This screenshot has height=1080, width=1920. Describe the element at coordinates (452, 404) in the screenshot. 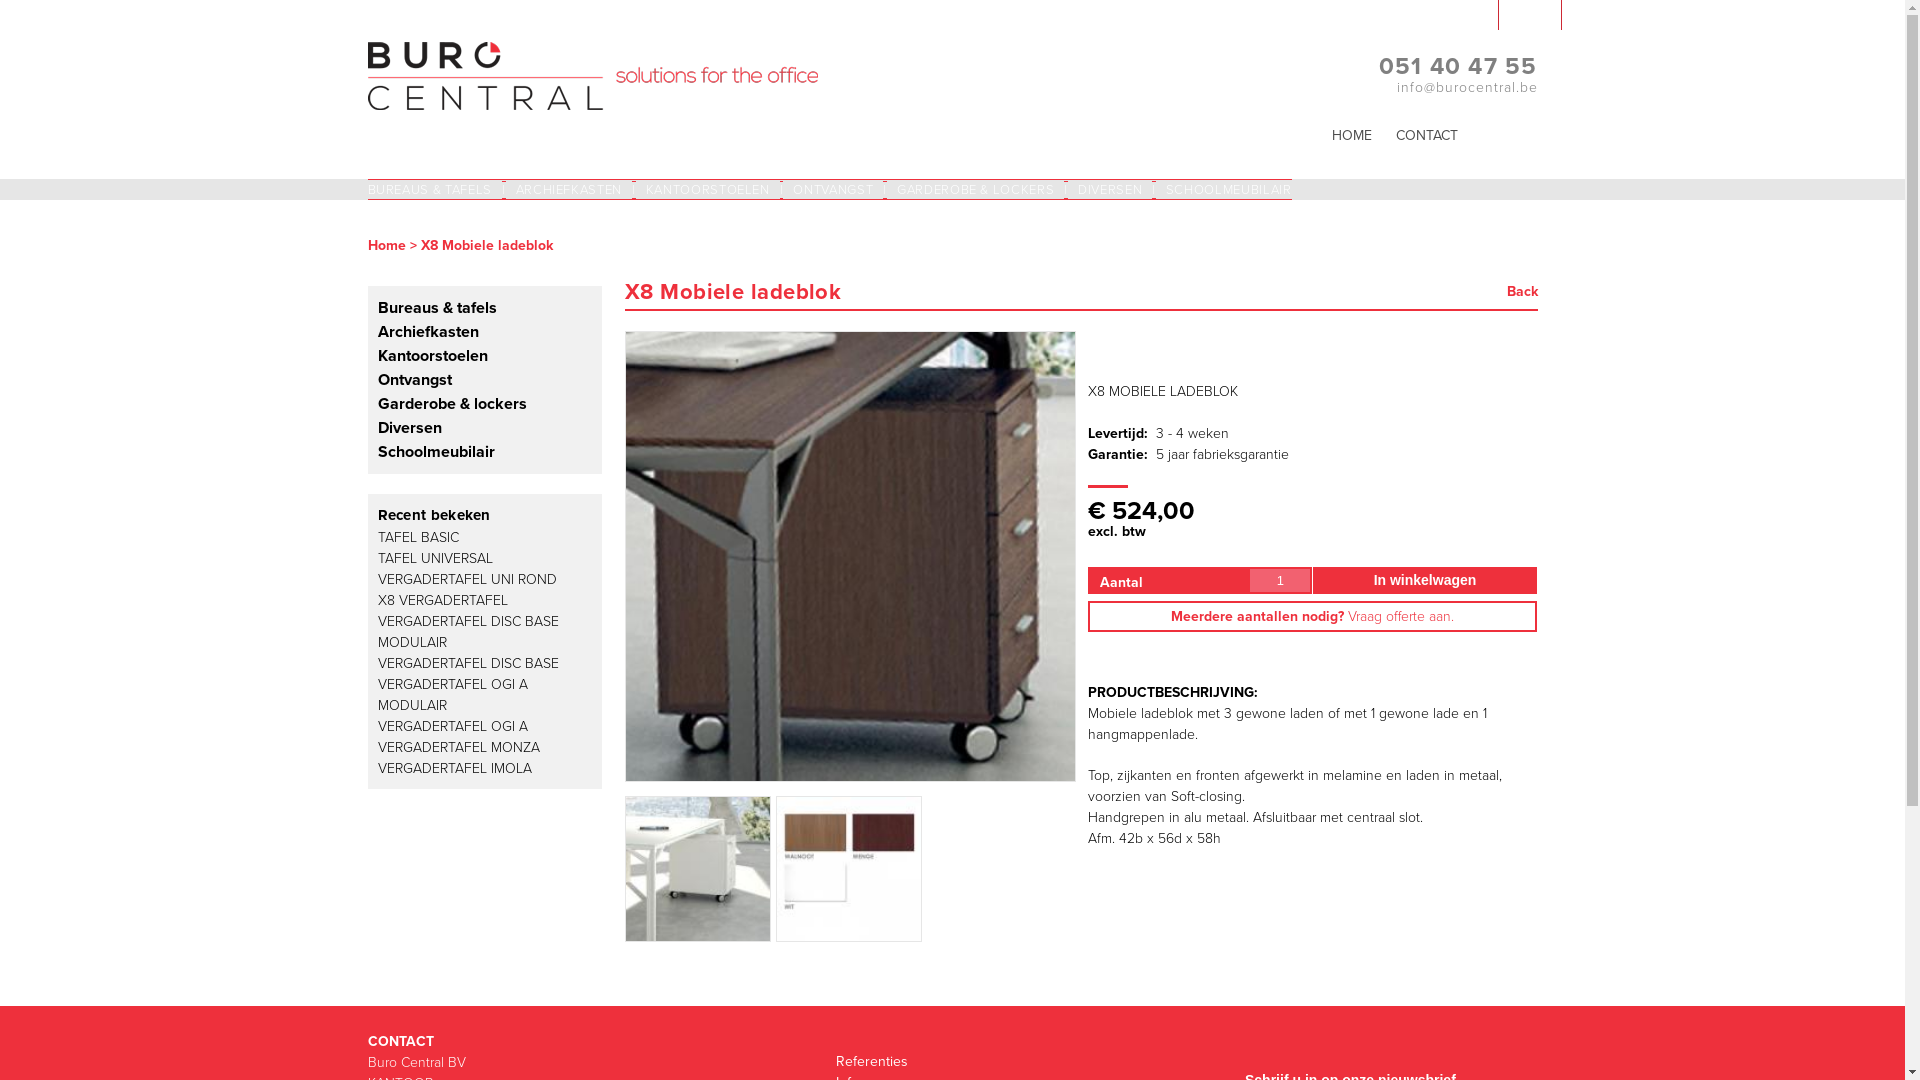

I see `Garderobe & lockers` at that location.